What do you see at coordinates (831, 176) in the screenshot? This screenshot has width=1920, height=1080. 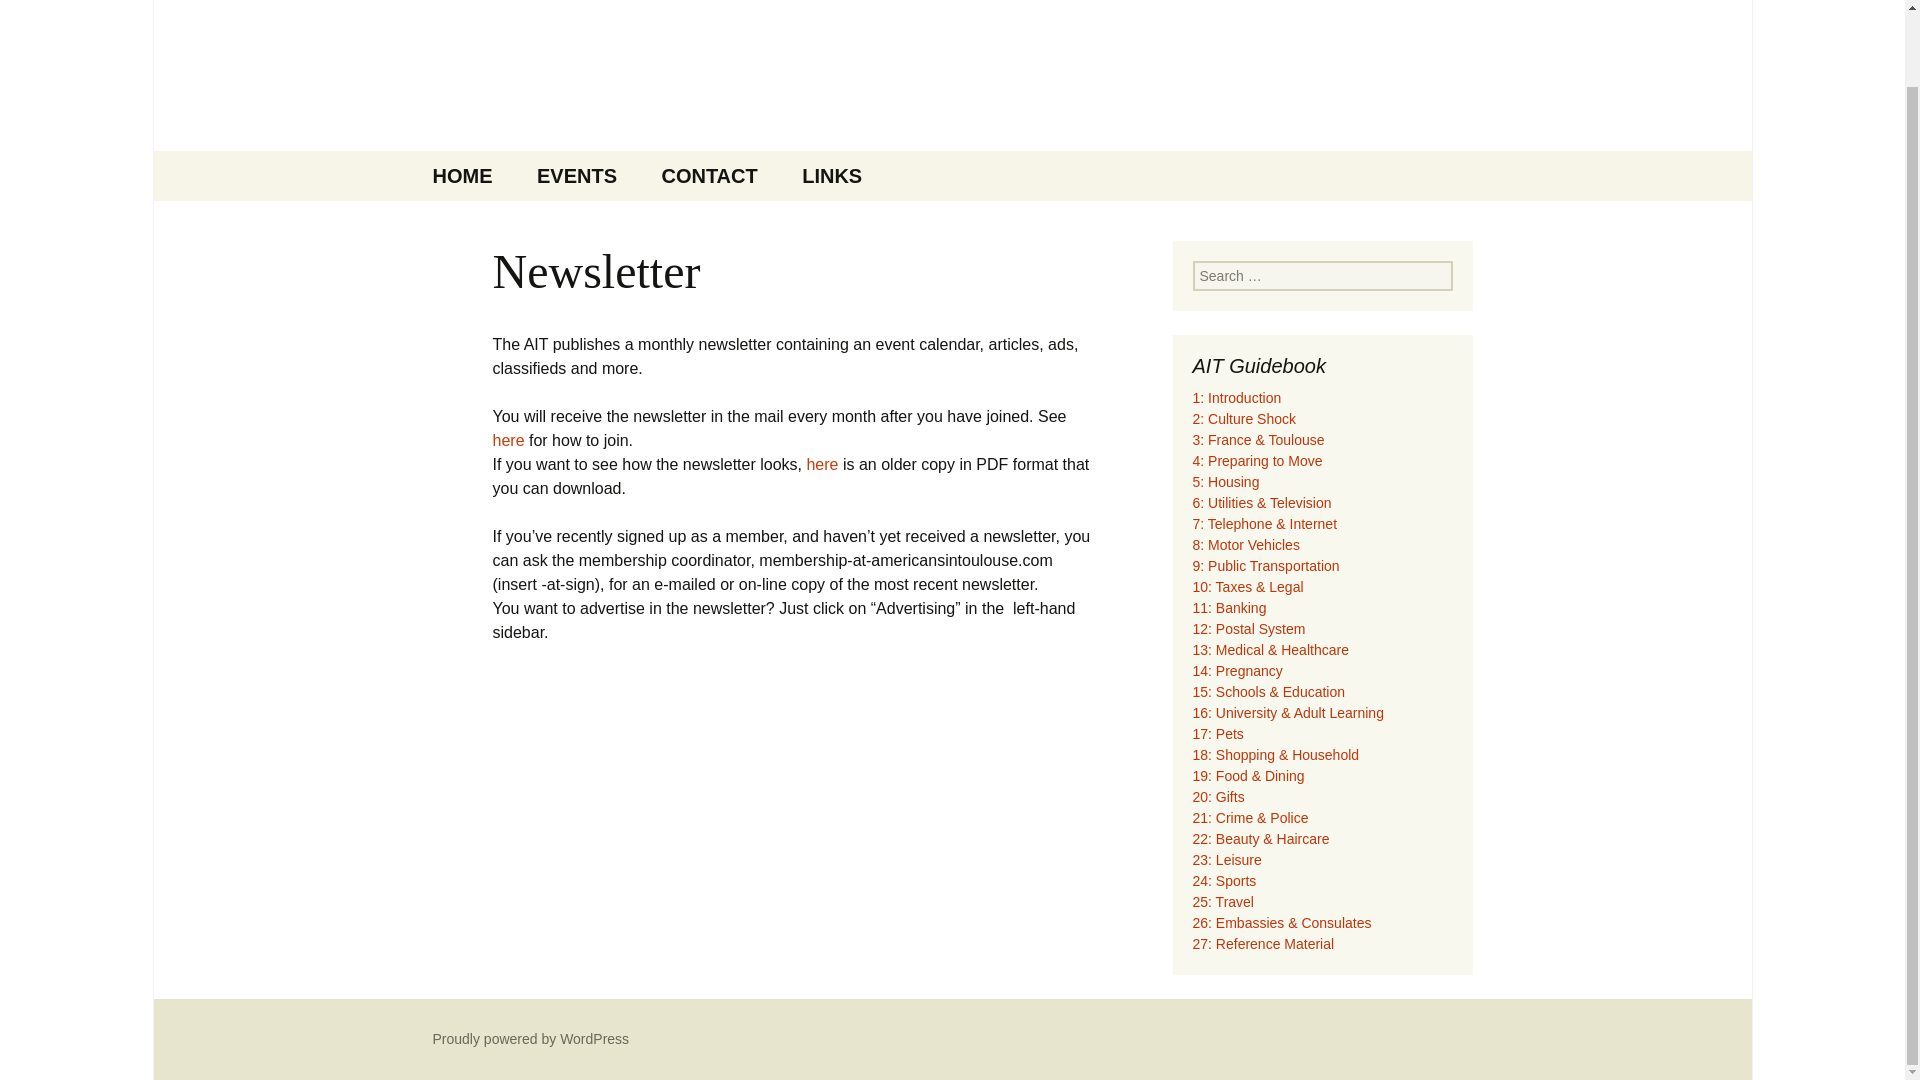 I see `LINKS` at bounding box center [831, 176].